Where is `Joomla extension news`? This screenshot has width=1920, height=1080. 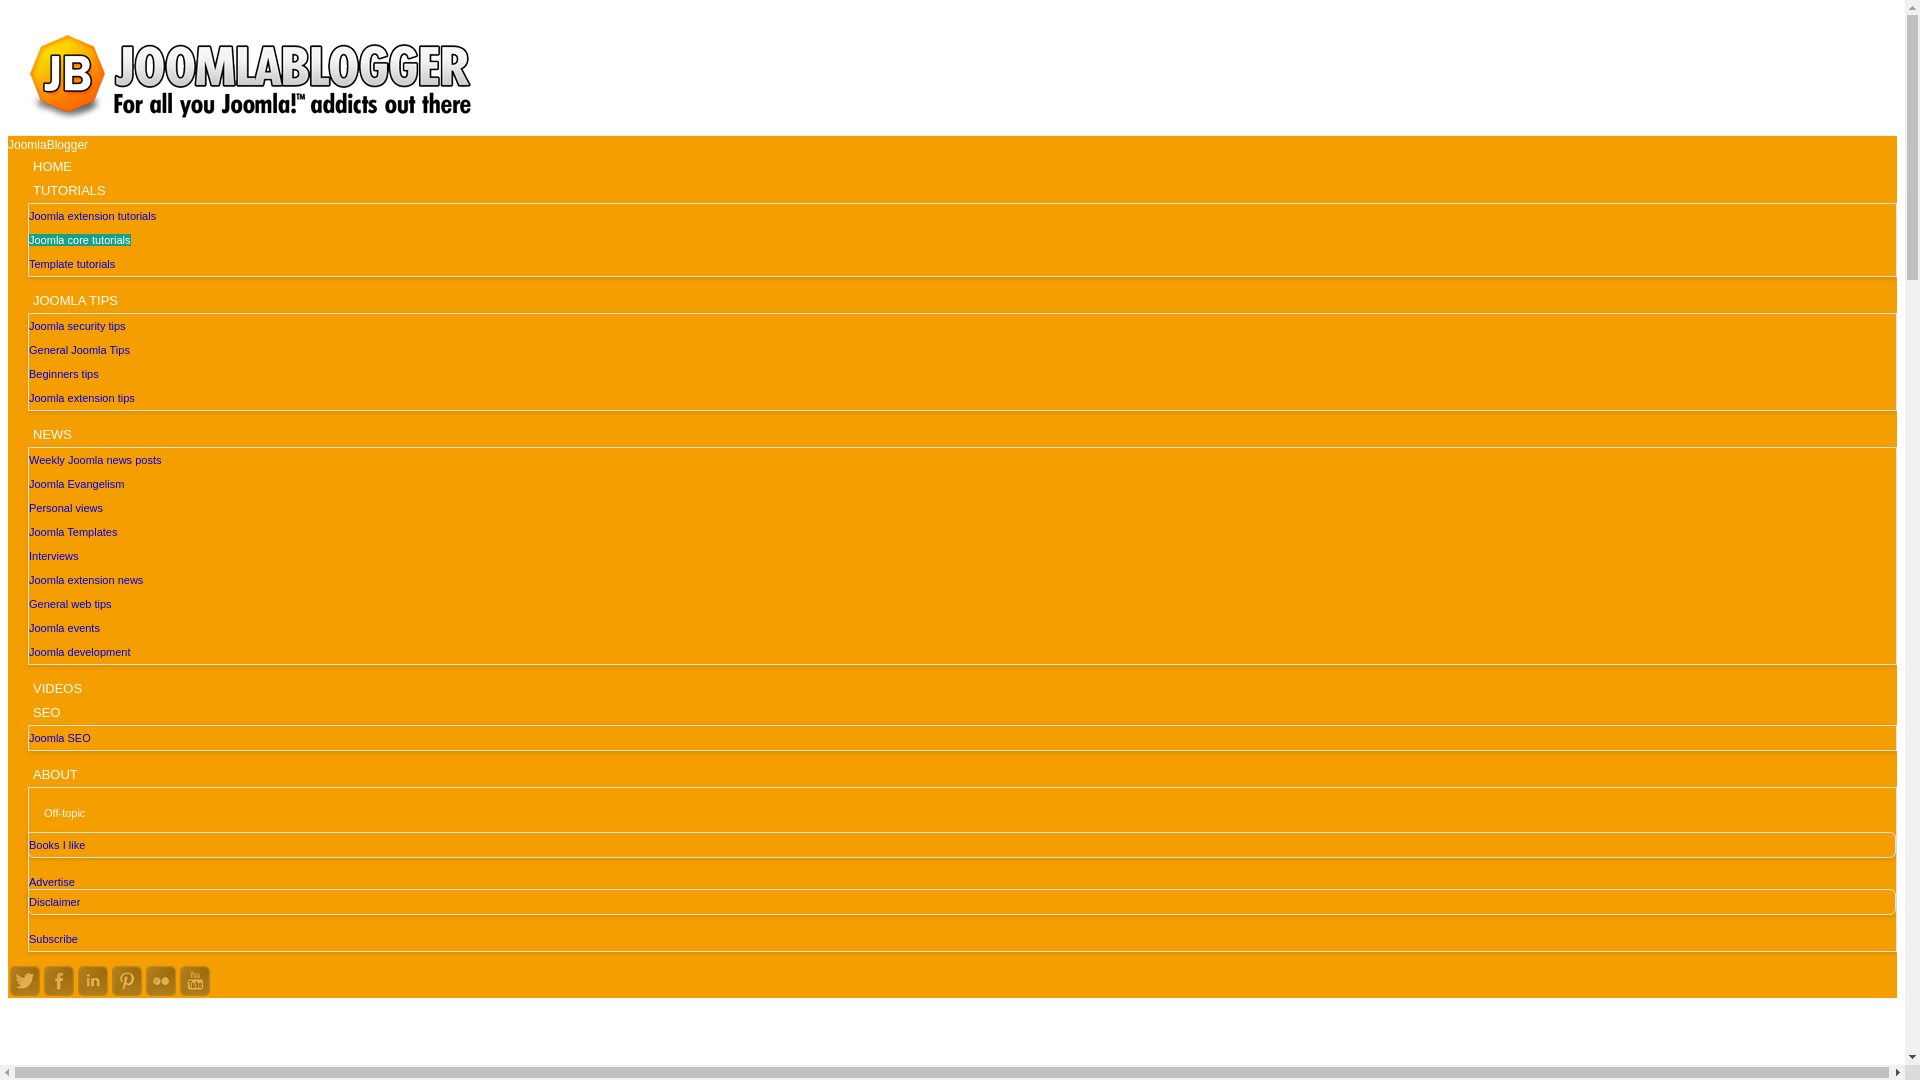 Joomla extension news is located at coordinates (85, 580).